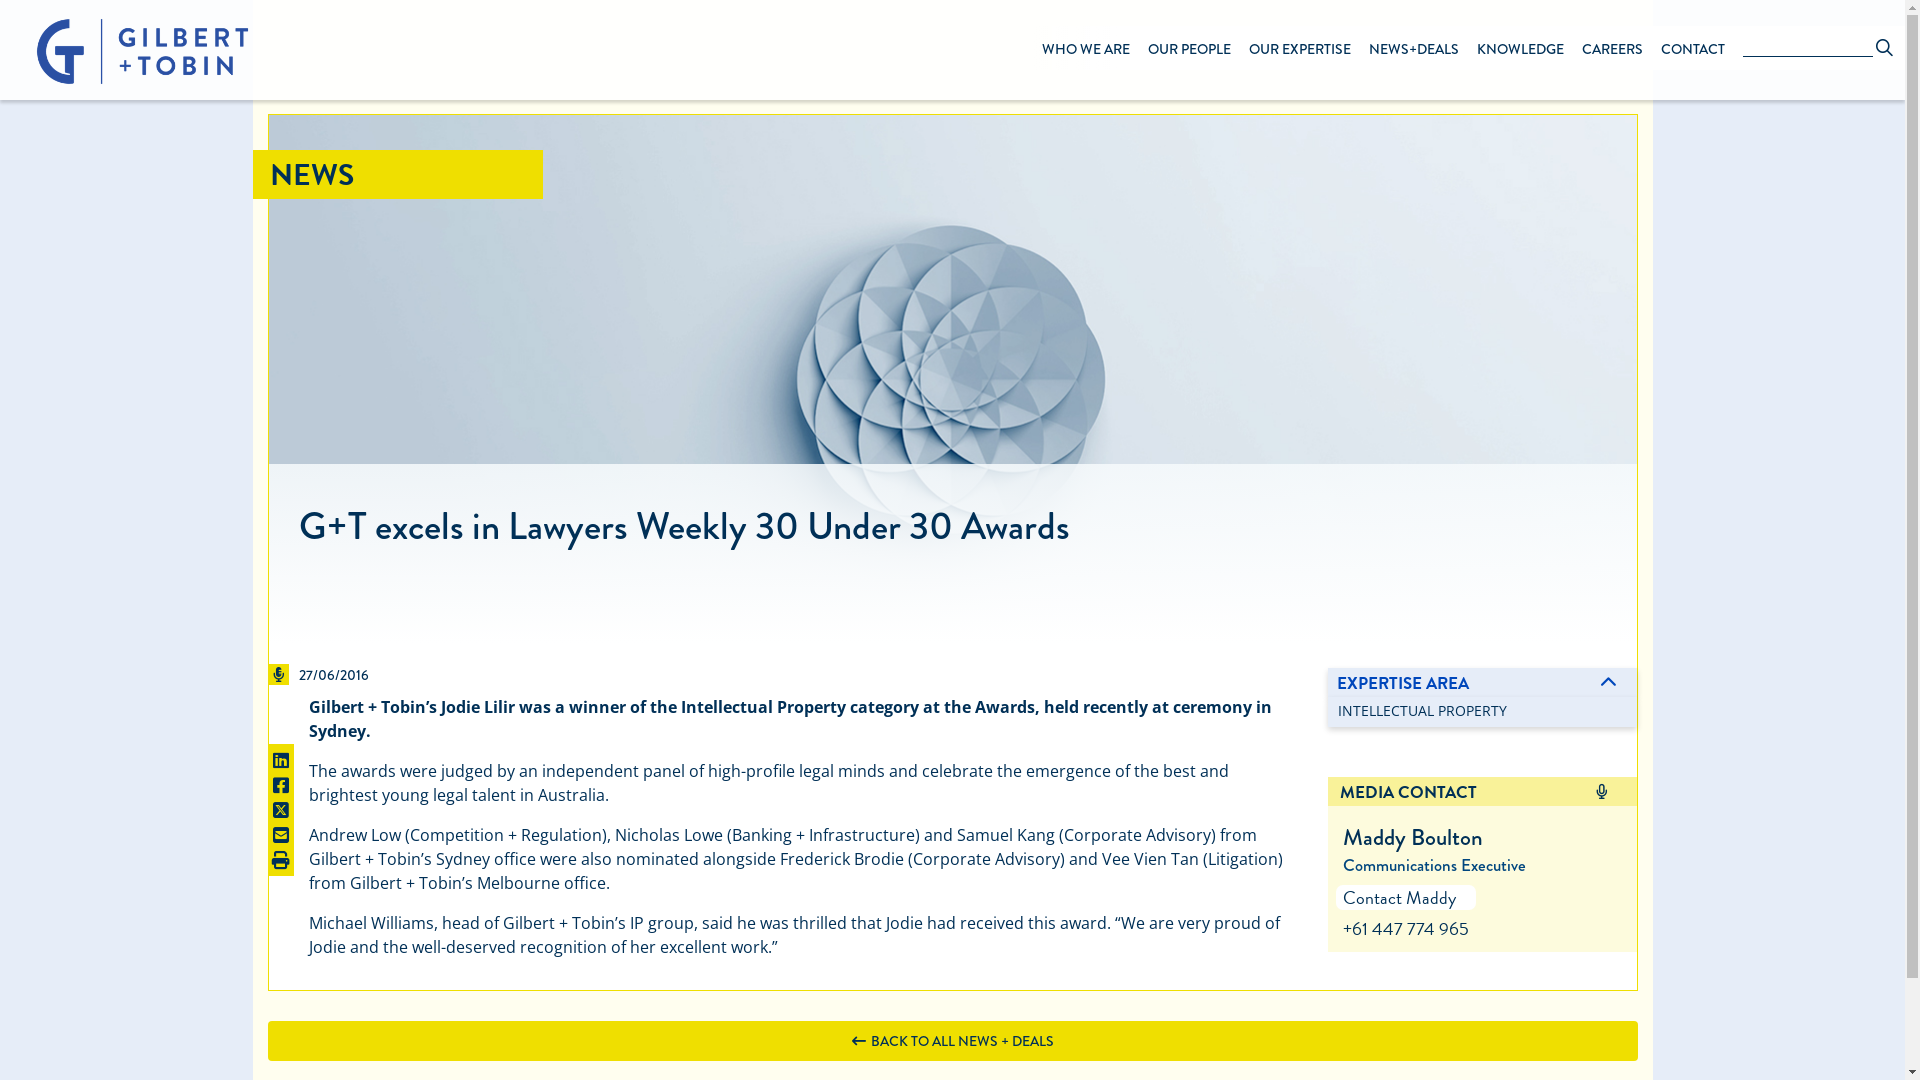  What do you see at coordinates (126, 52) in the screenshot?
I see `Home` at bounding box center [126, 52].